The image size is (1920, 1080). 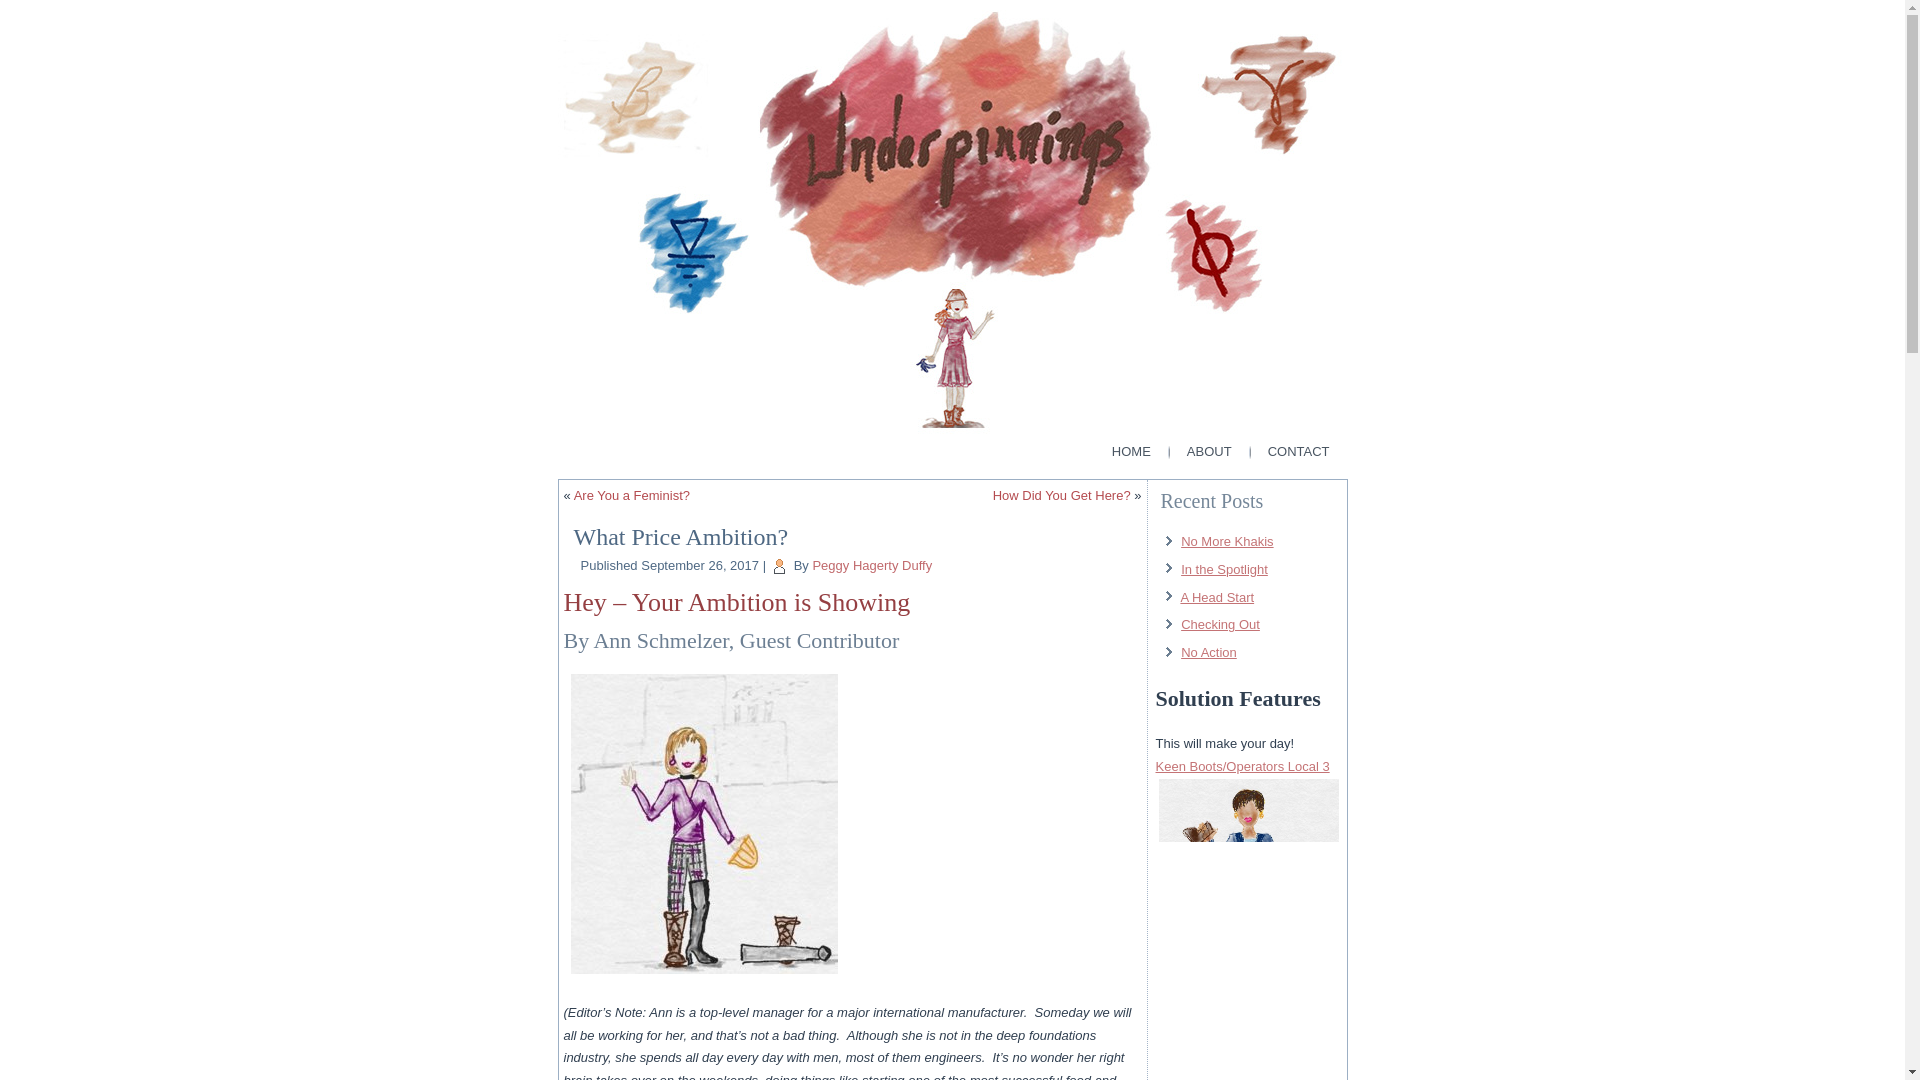 I want to click on Peggy Hagerty Duffy, so click(x=872, y=566).